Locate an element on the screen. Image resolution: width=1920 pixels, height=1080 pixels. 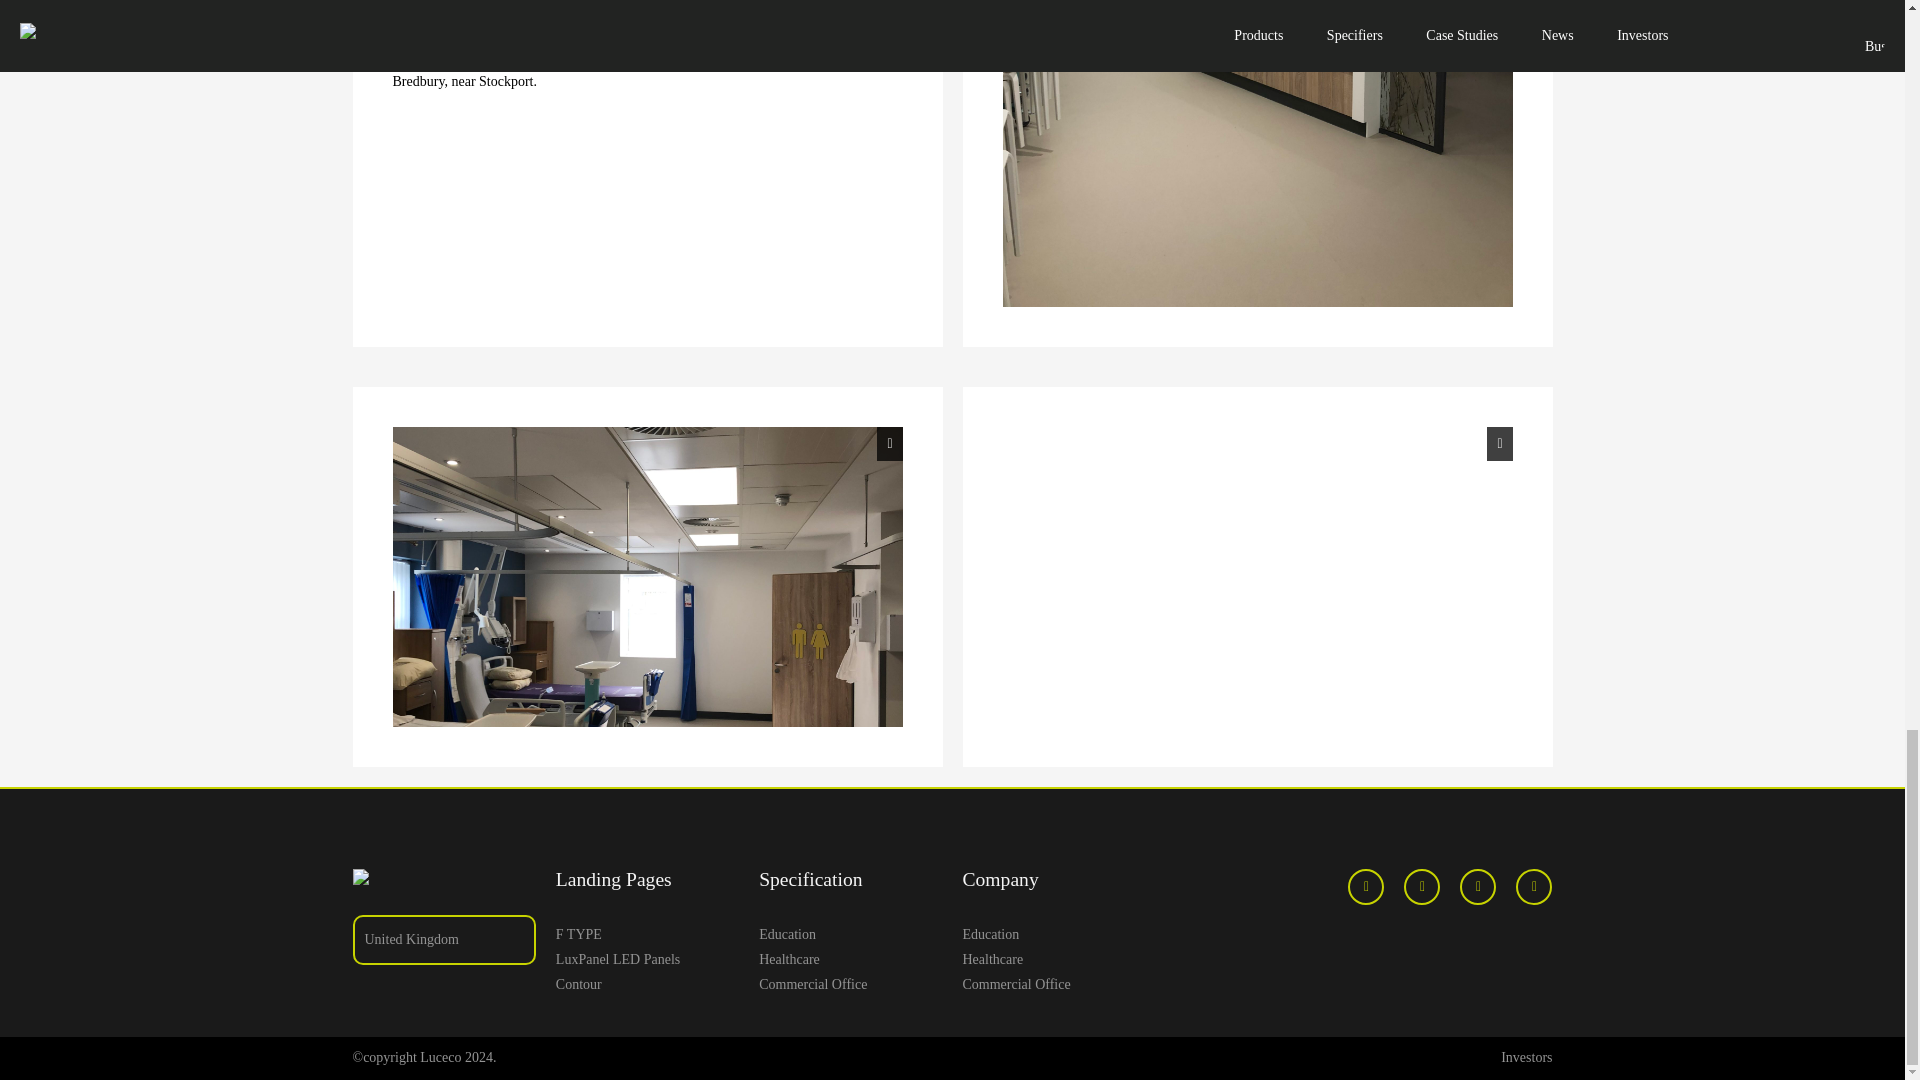
Contour is located at coordinates (648, 984).